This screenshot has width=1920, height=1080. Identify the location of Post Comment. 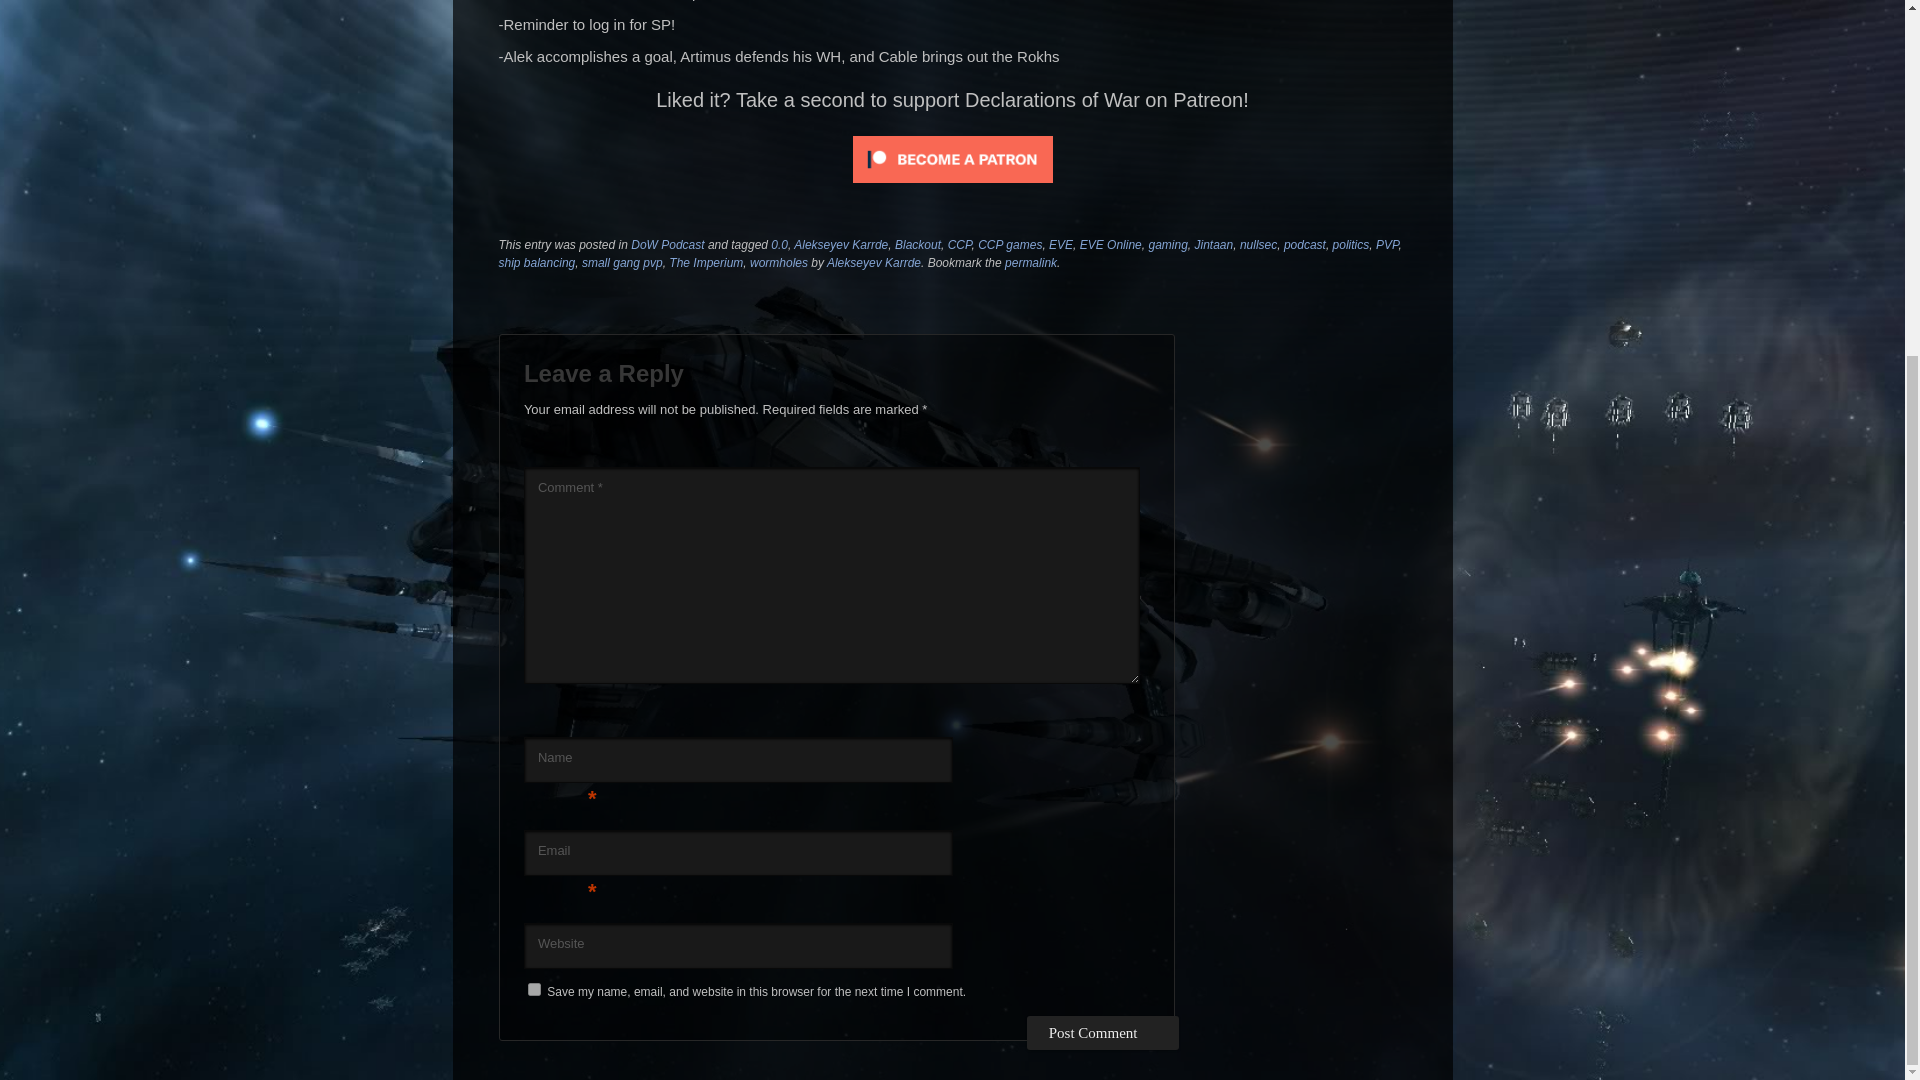
(1104, 1032).